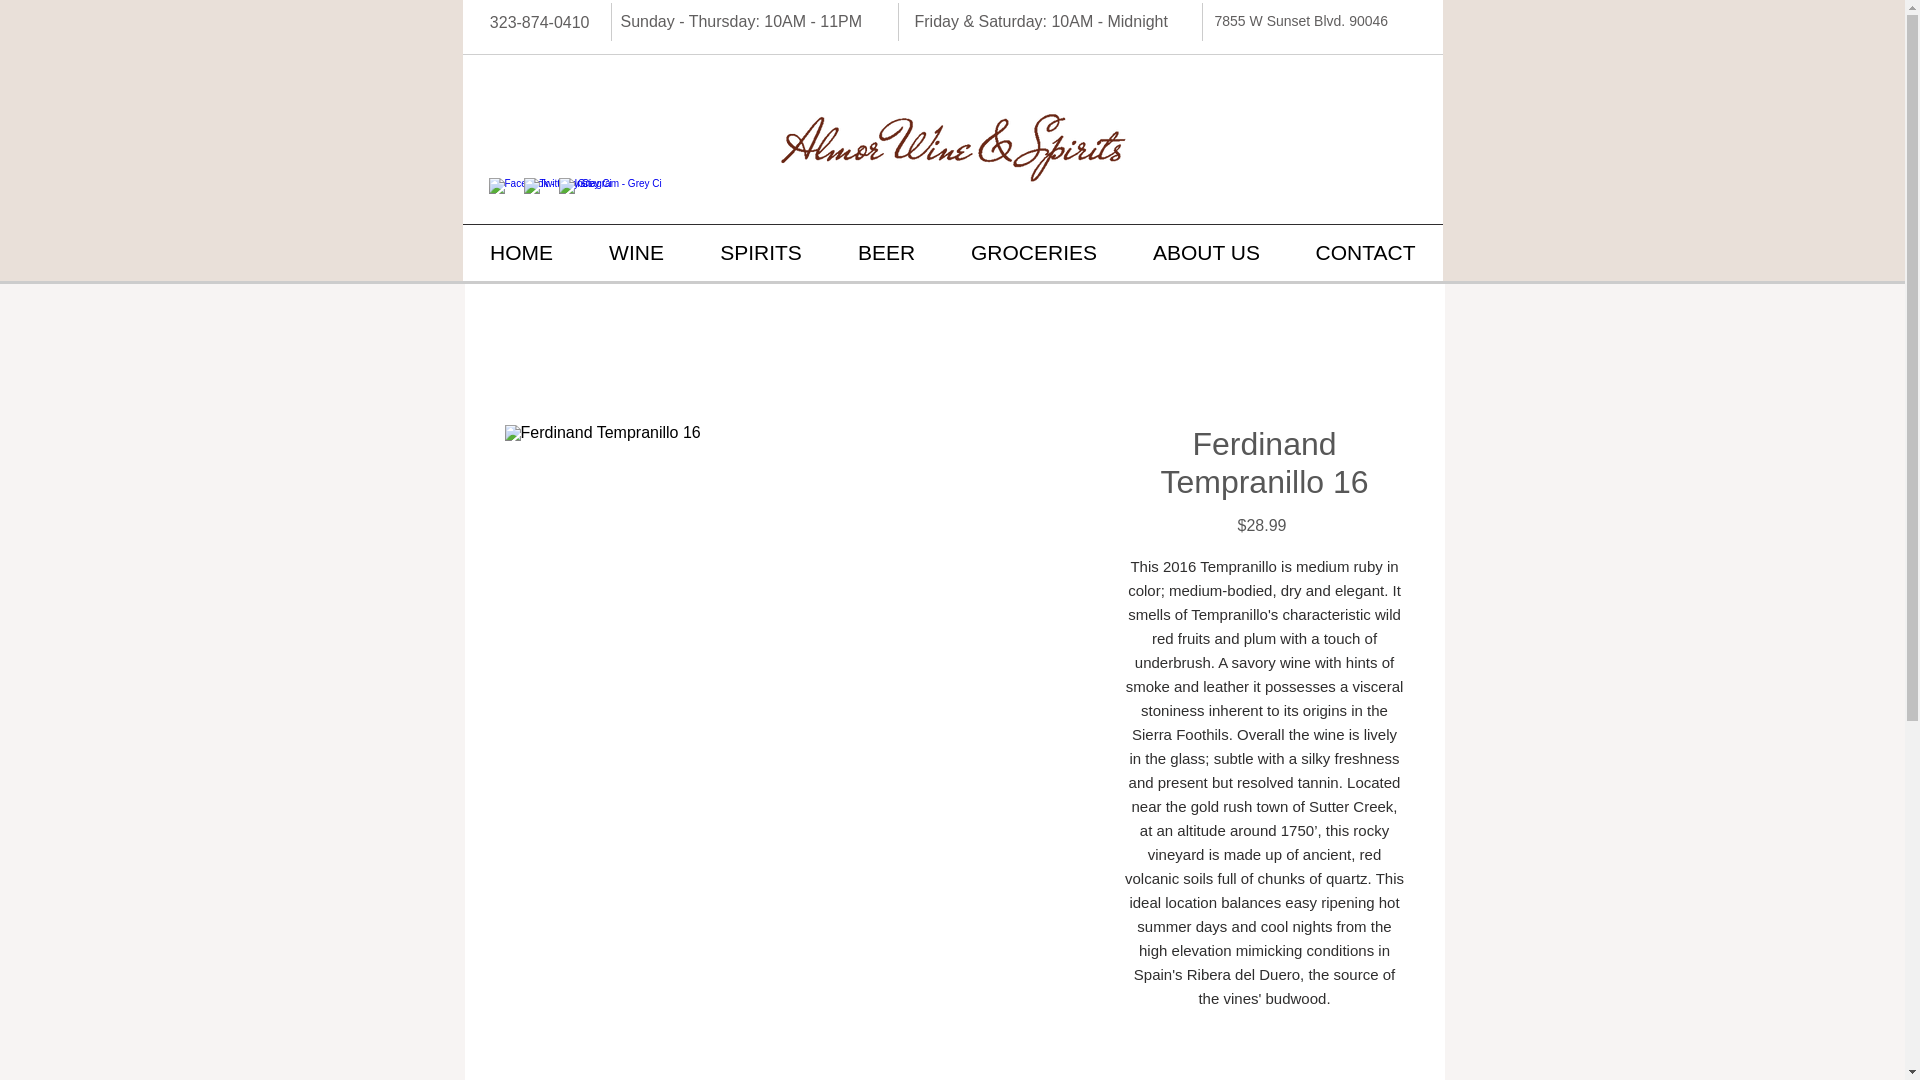 The width and height of the screenshot is (1920, 1080). I want to click on WINE, so click(636, 252).